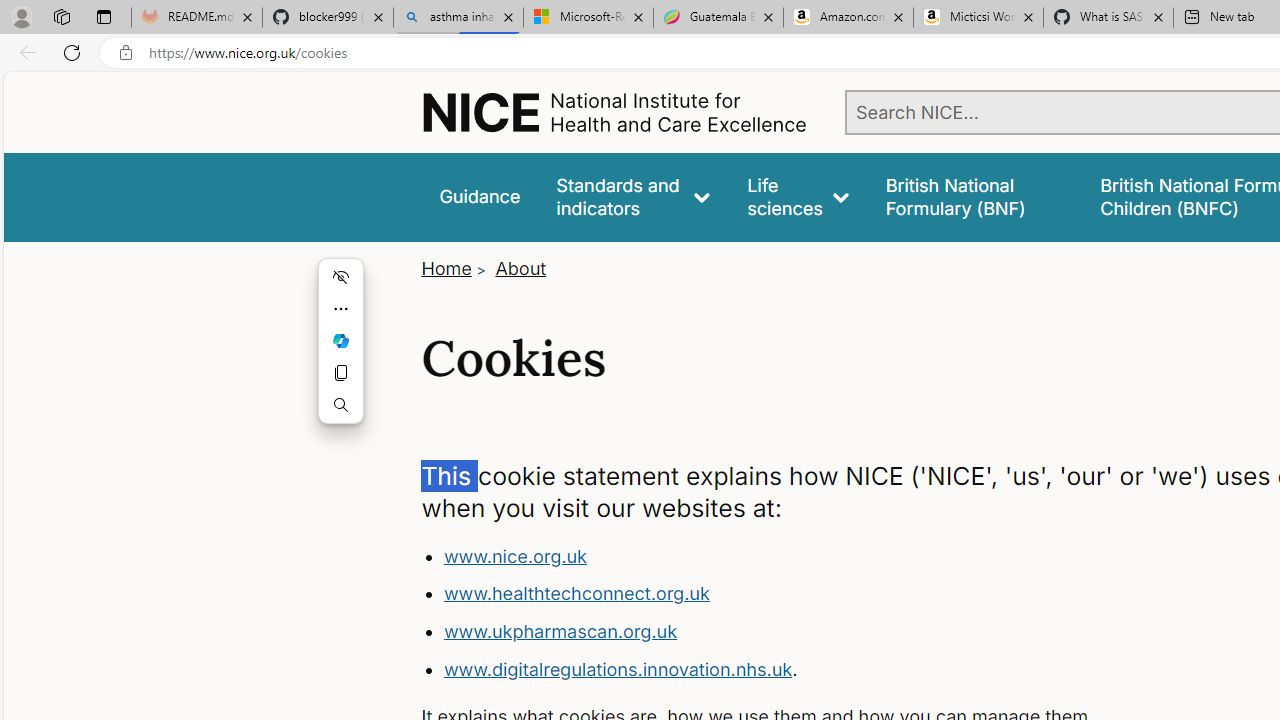  What do you see at coordinates (340, 372) in the screenshot?
I see `Copy` at bounding box center [340, 372].